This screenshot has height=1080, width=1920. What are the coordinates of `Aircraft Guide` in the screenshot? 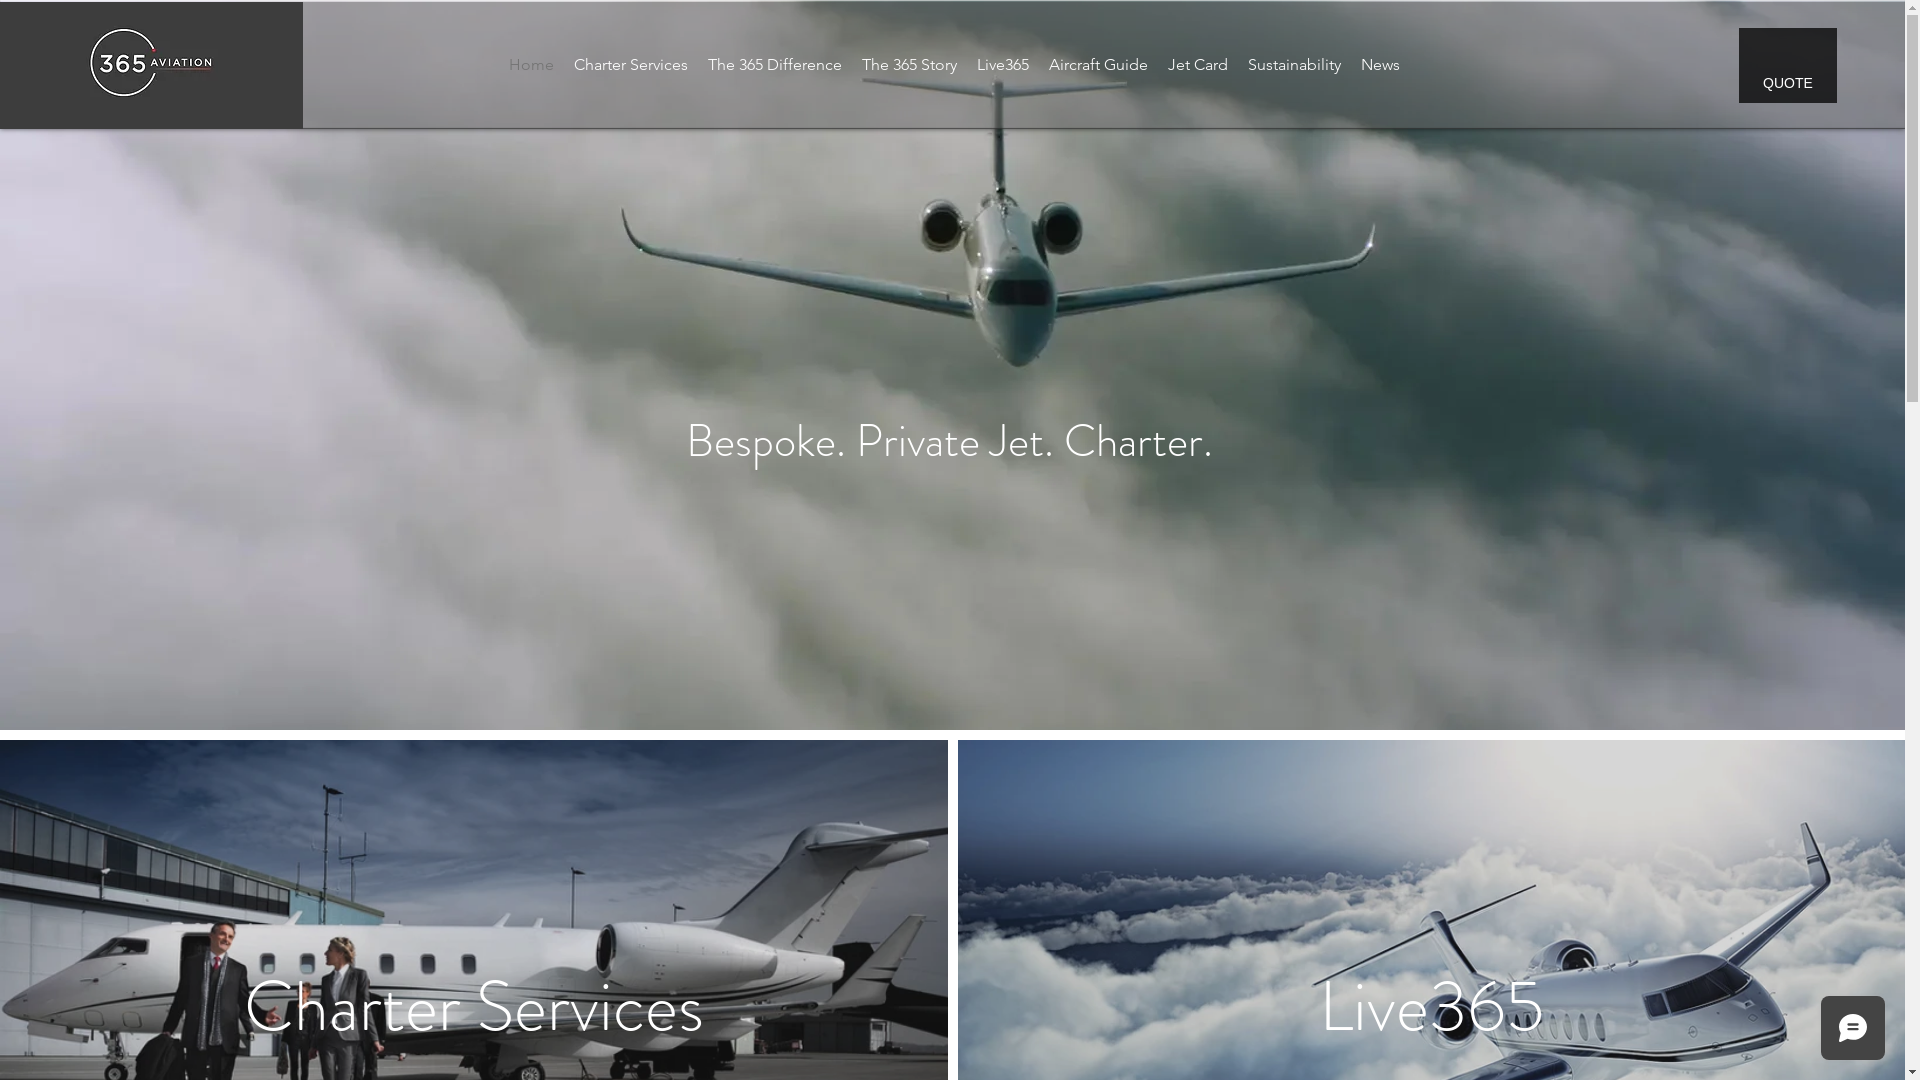 It's located at (1098, 65).